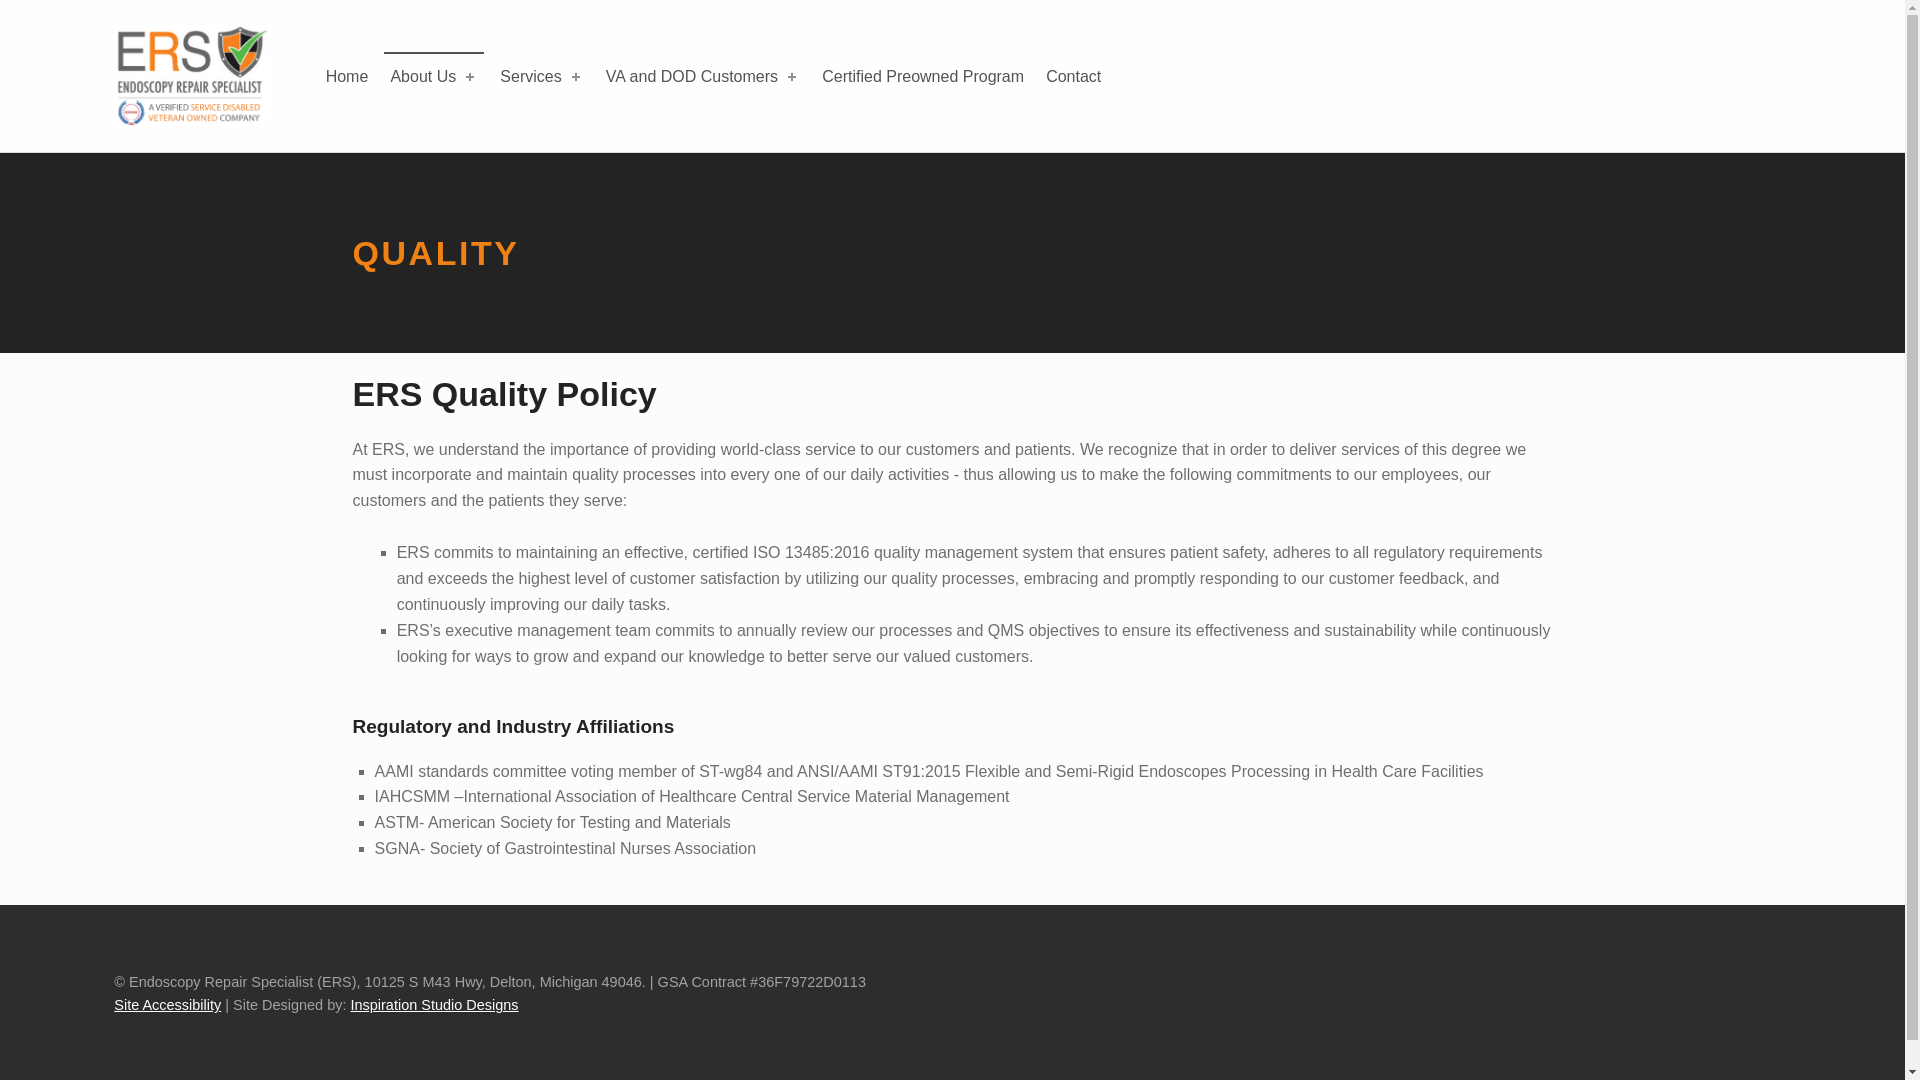  What do you see at coordinates (541, 76) in the screenshot?
I see `Services` at bounding box center [541, 76].